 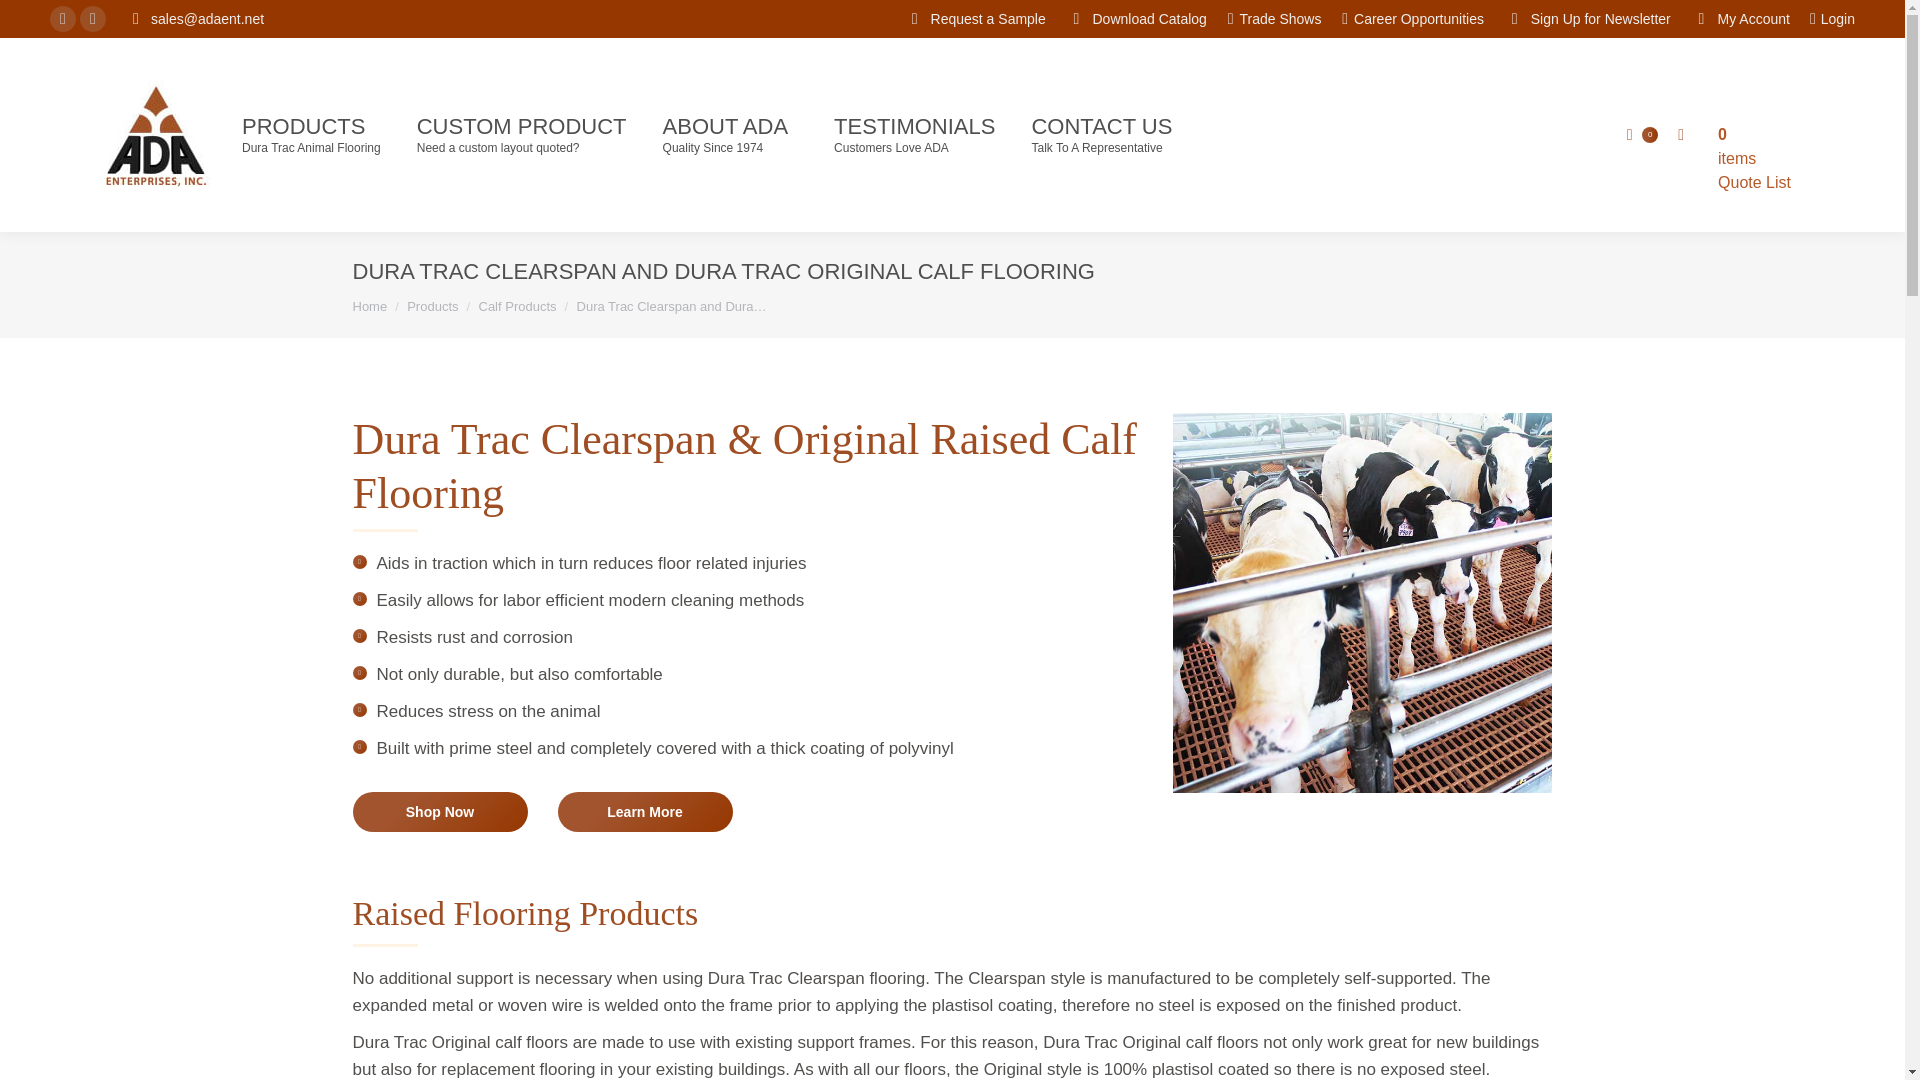 What do you see at coordinates (369, 306) in the screenshot?
I see `Home` at bounding box center [369, 306].